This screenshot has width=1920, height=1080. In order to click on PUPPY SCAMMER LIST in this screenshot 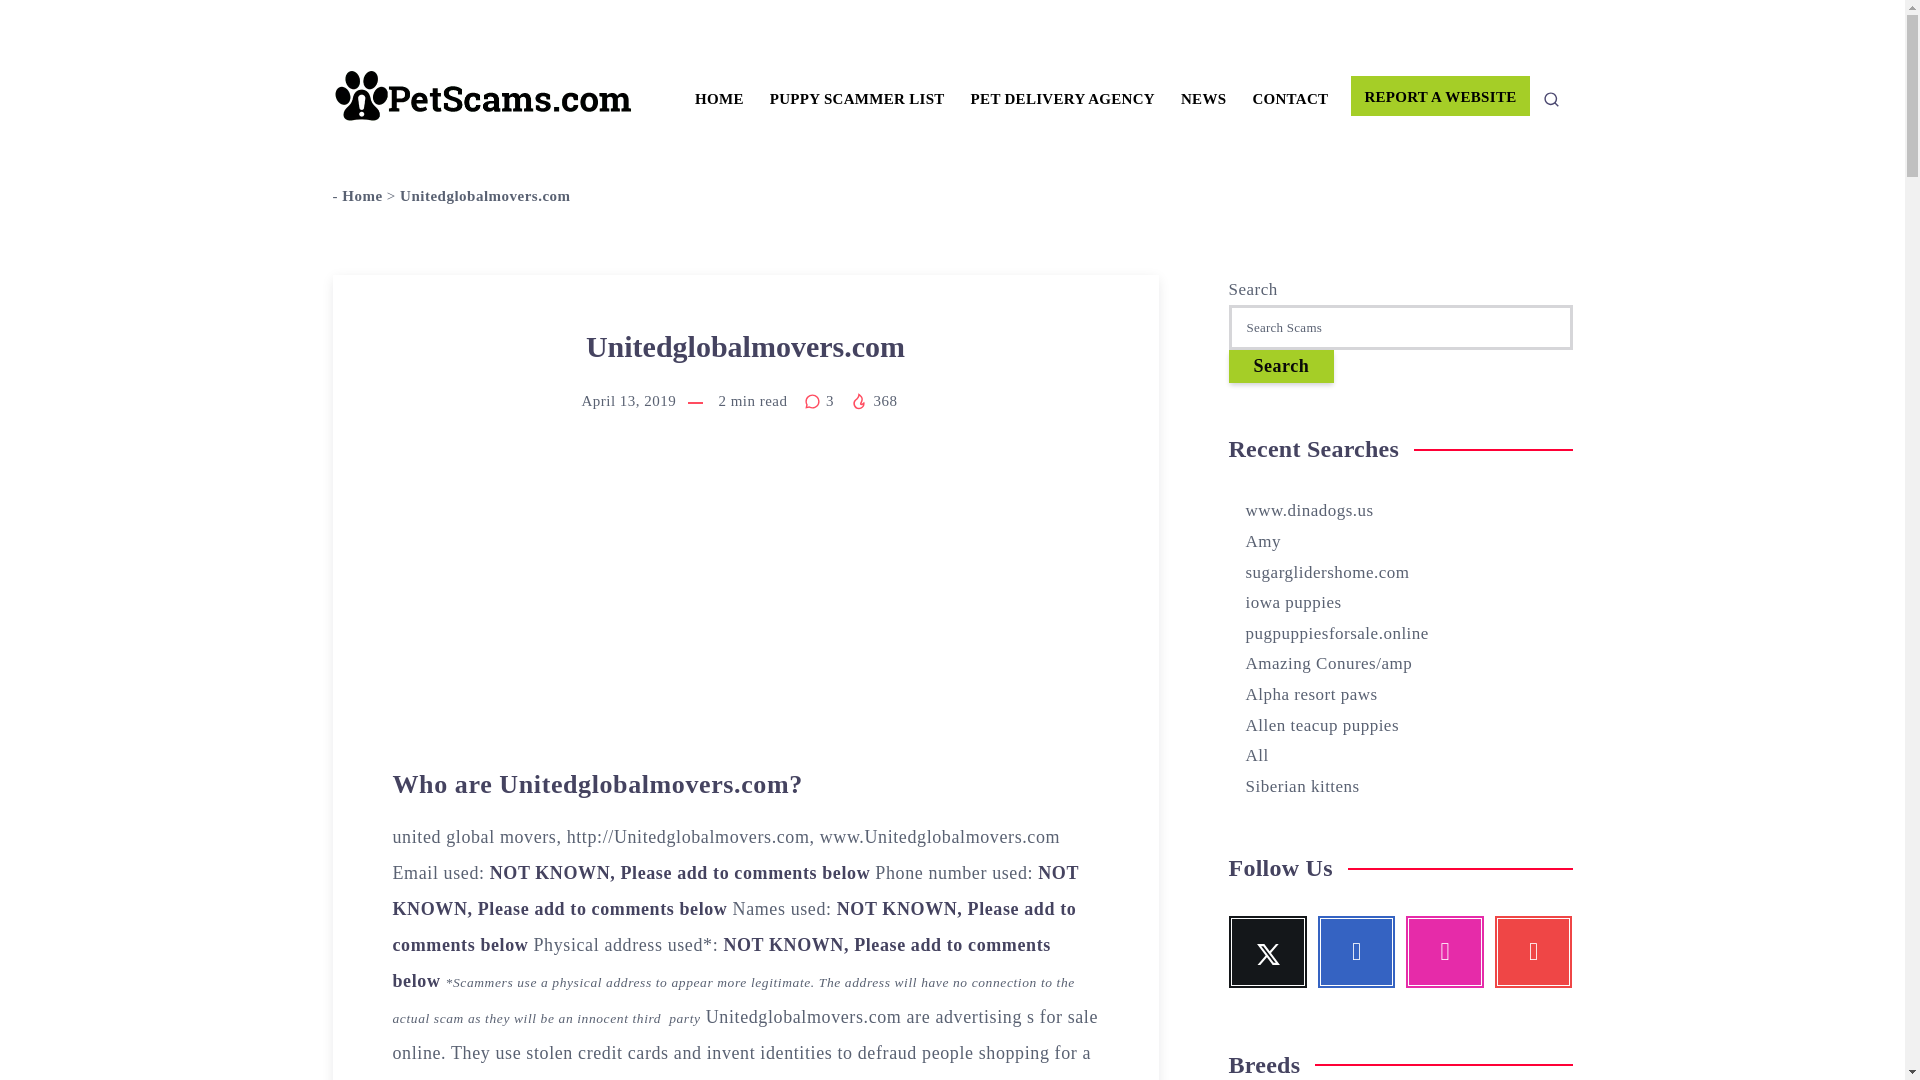, I will do `click(856, 99)`.